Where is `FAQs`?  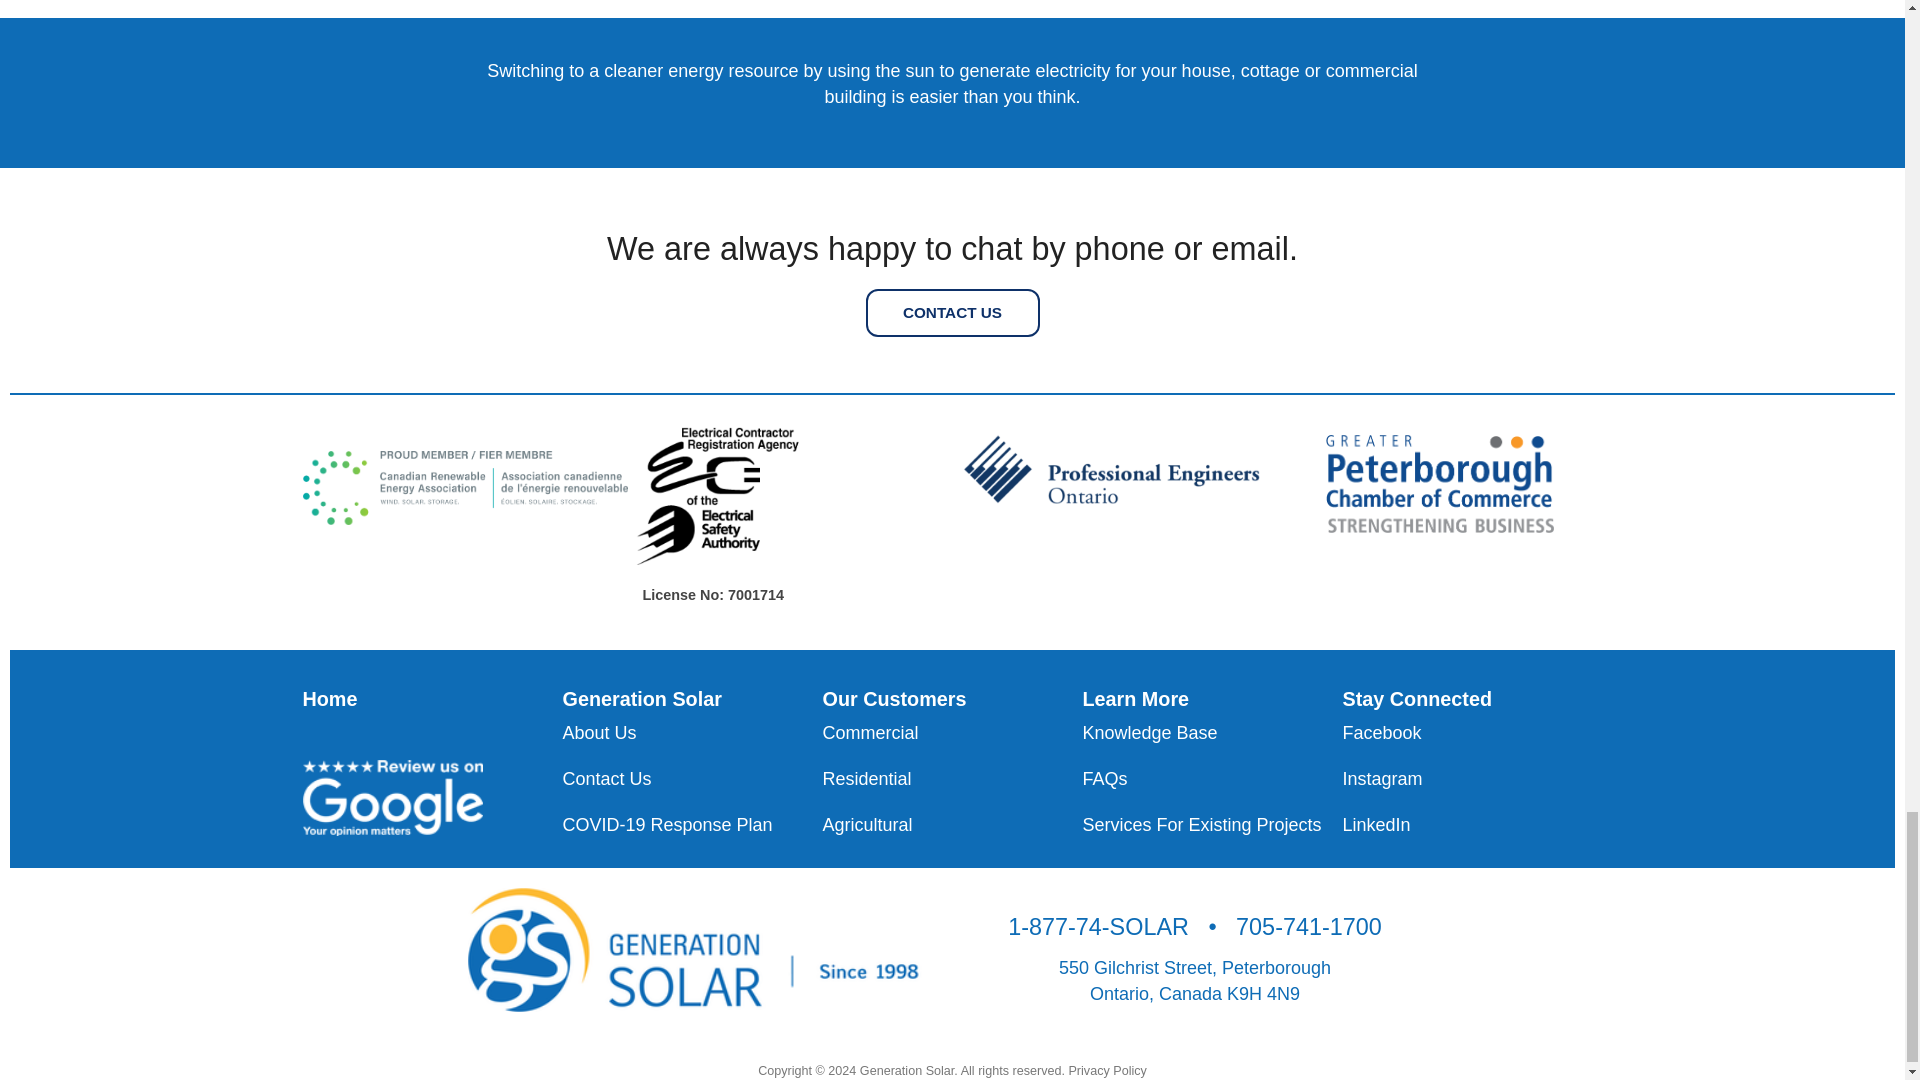 FAQs is located at coordinates (1212, 778).